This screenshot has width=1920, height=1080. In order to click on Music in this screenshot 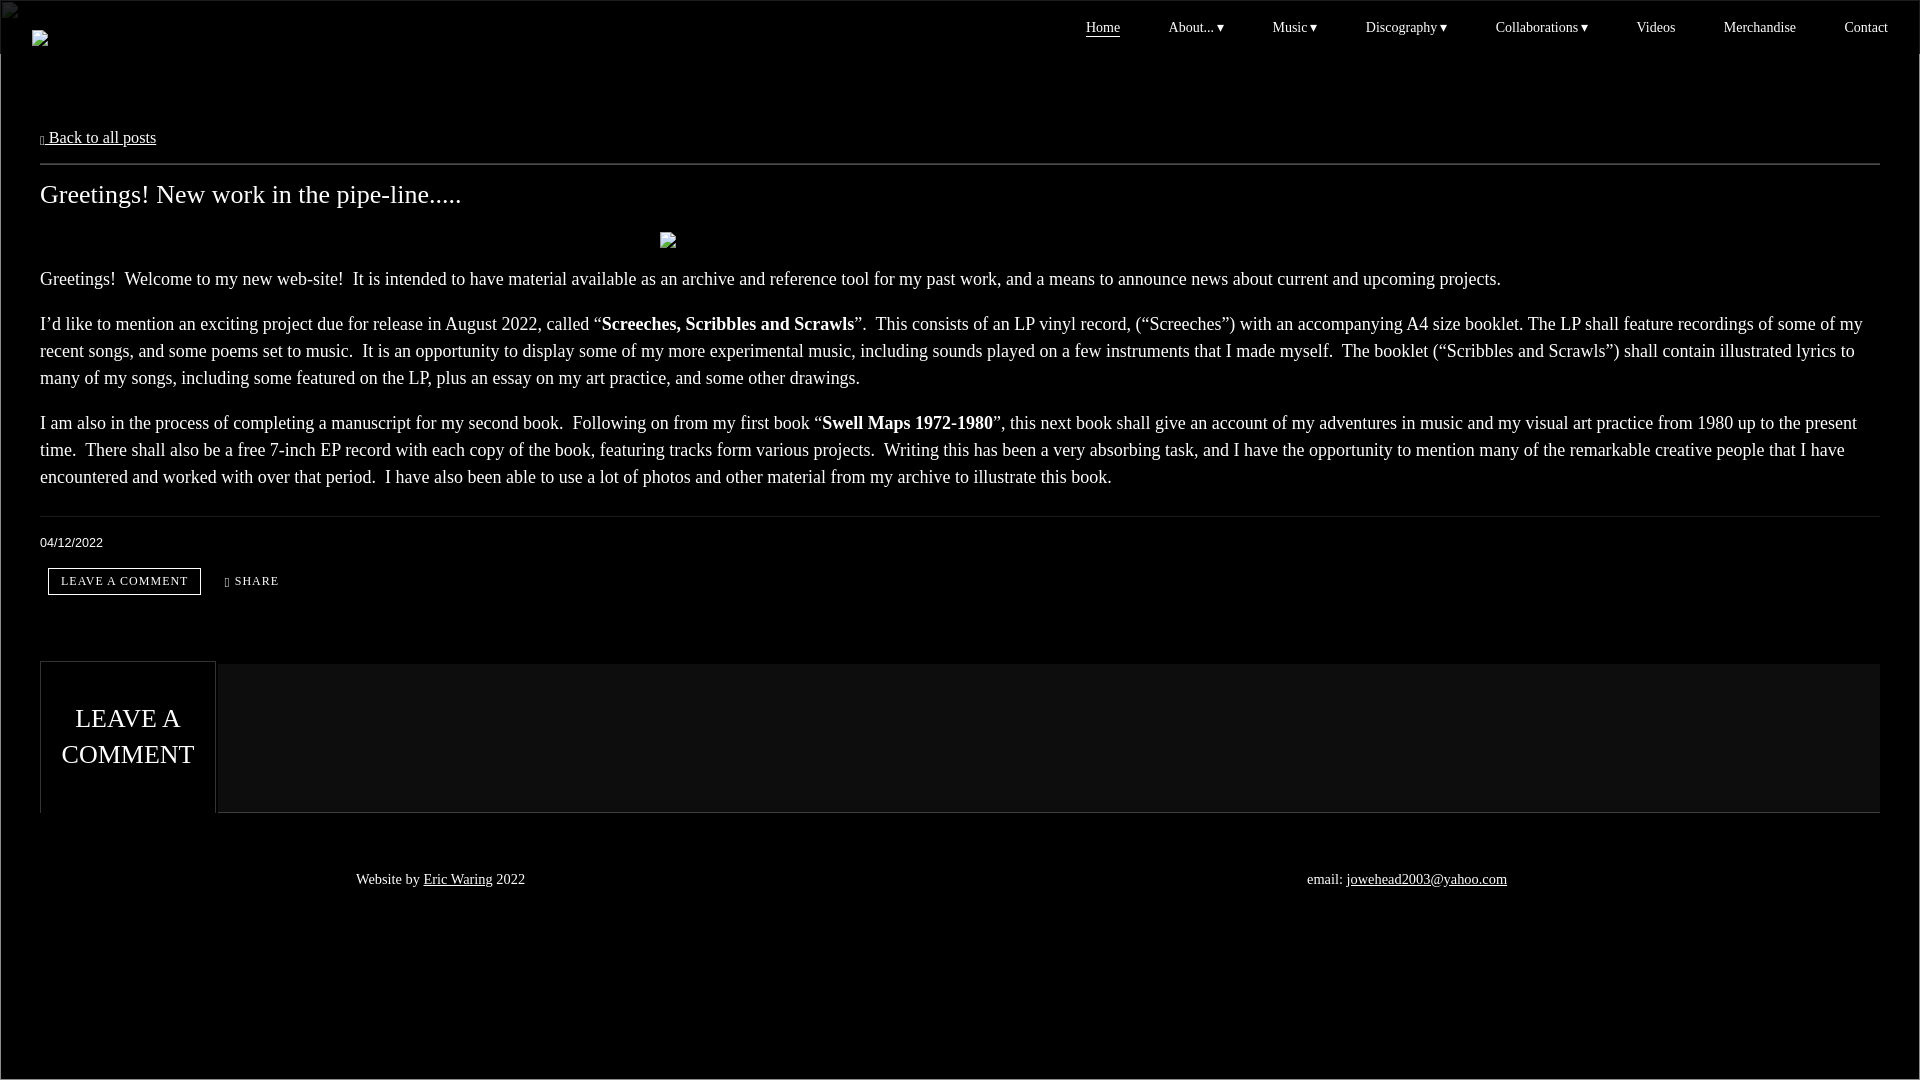, I will do `click(1294, 26)`.